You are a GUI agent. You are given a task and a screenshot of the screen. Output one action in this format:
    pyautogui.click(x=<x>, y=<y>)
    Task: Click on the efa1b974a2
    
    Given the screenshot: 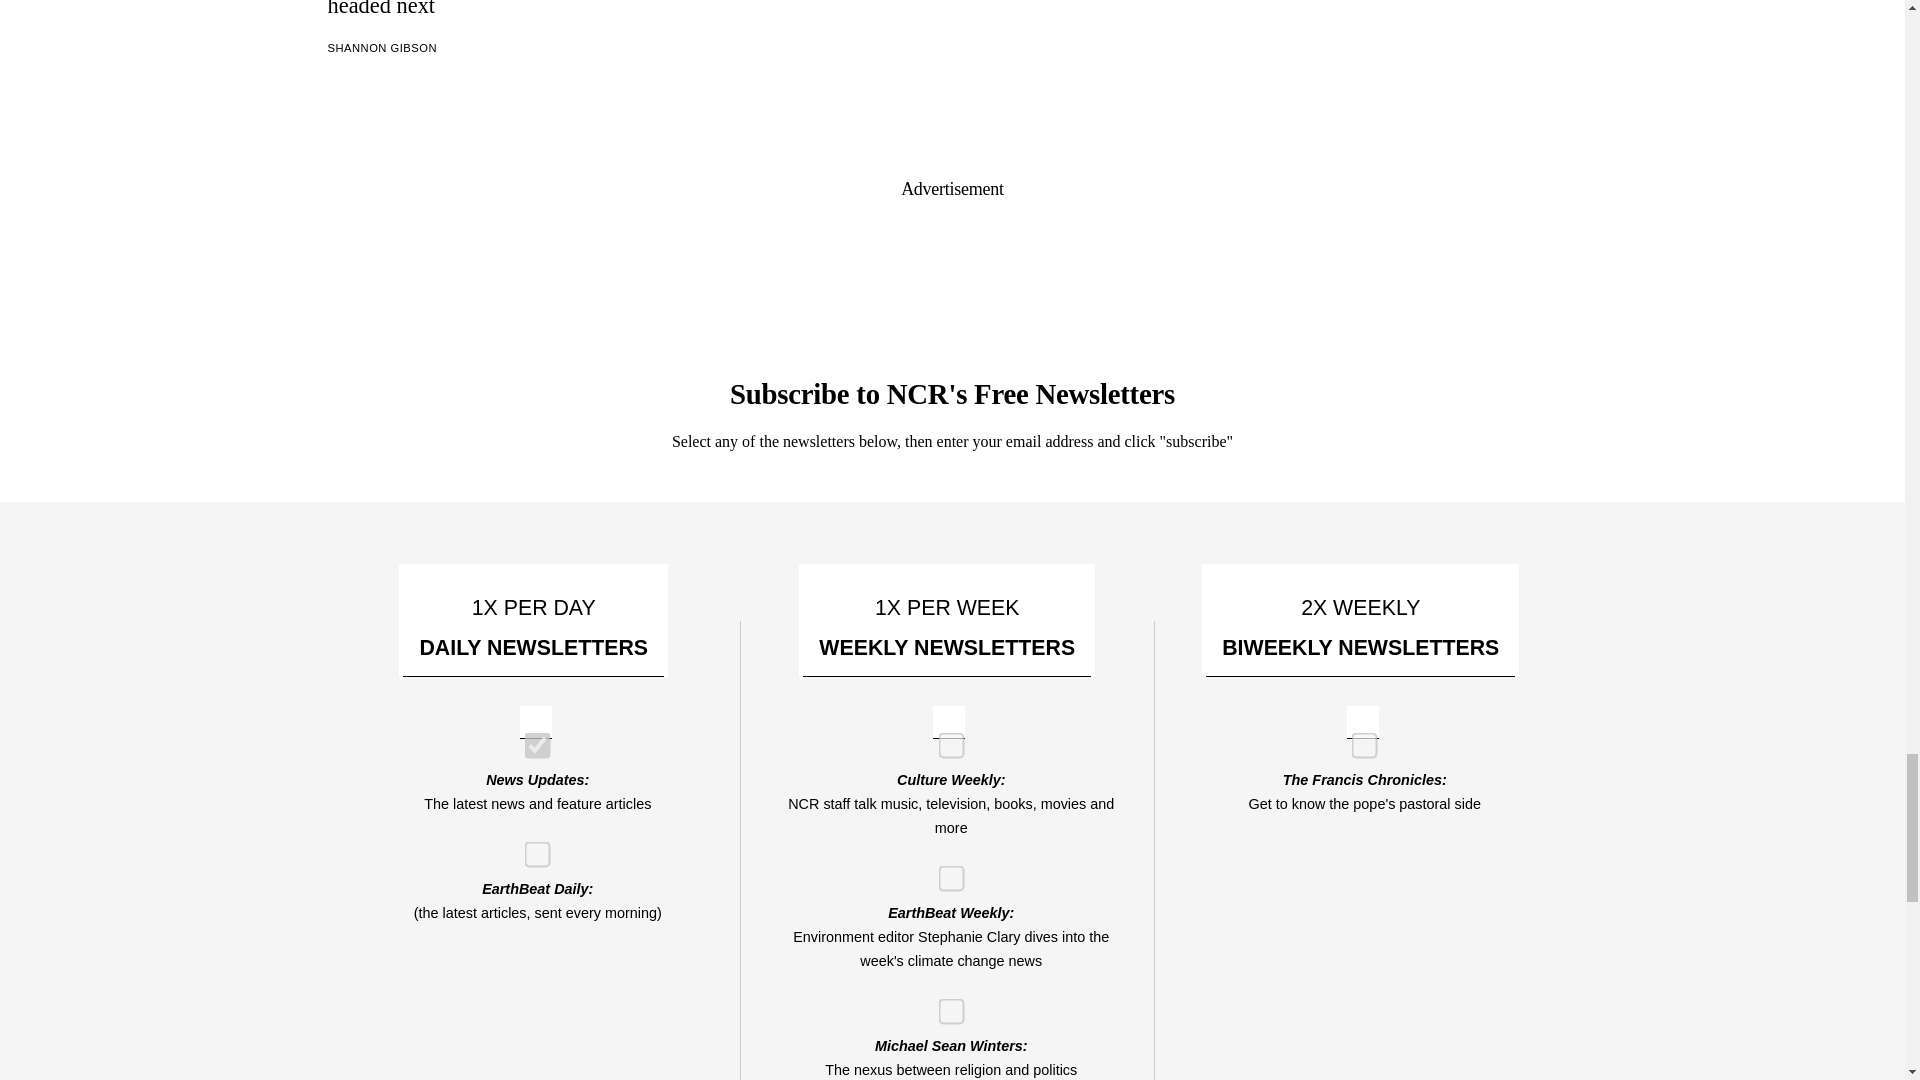 What is the action you would take?
    pyautogui.click(x=530, y=848)
    